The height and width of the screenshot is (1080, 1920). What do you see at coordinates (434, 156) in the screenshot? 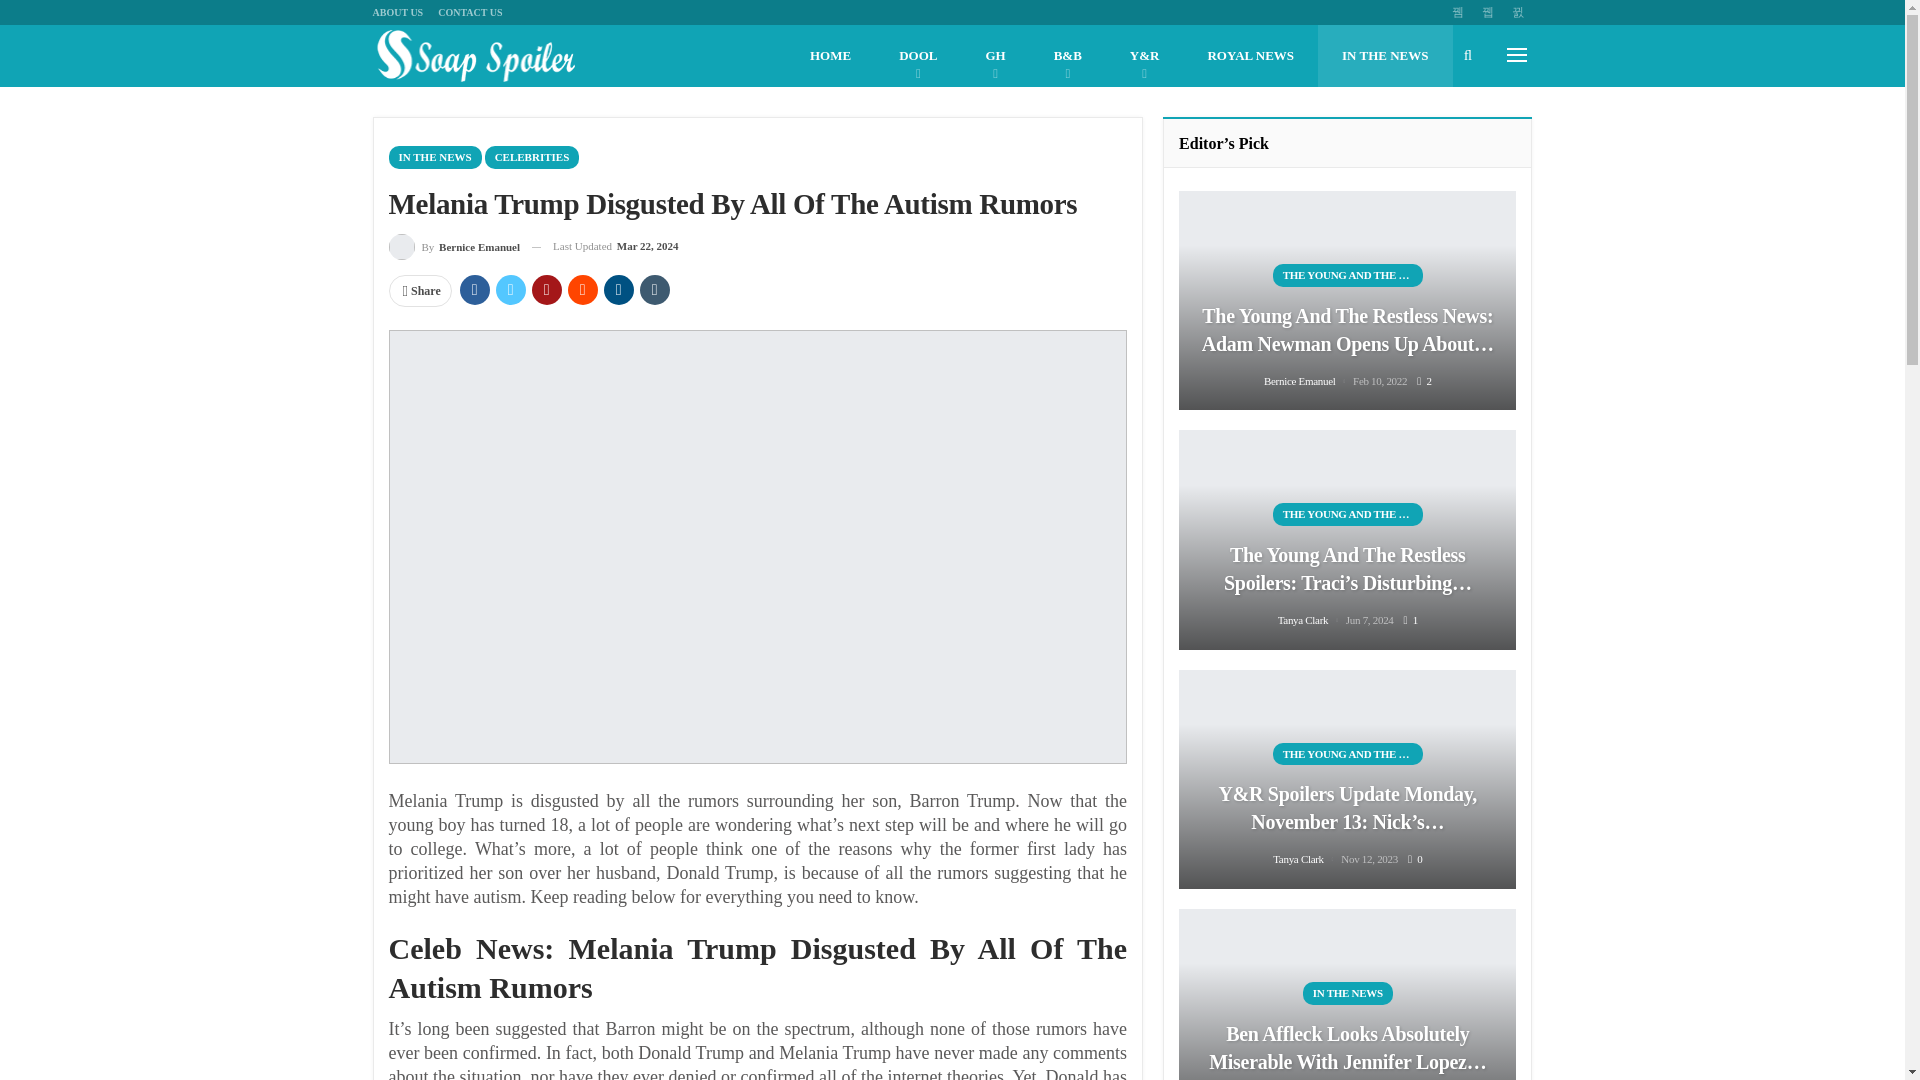
I see `IN THE NEWS` at bounding box center [434, 156].